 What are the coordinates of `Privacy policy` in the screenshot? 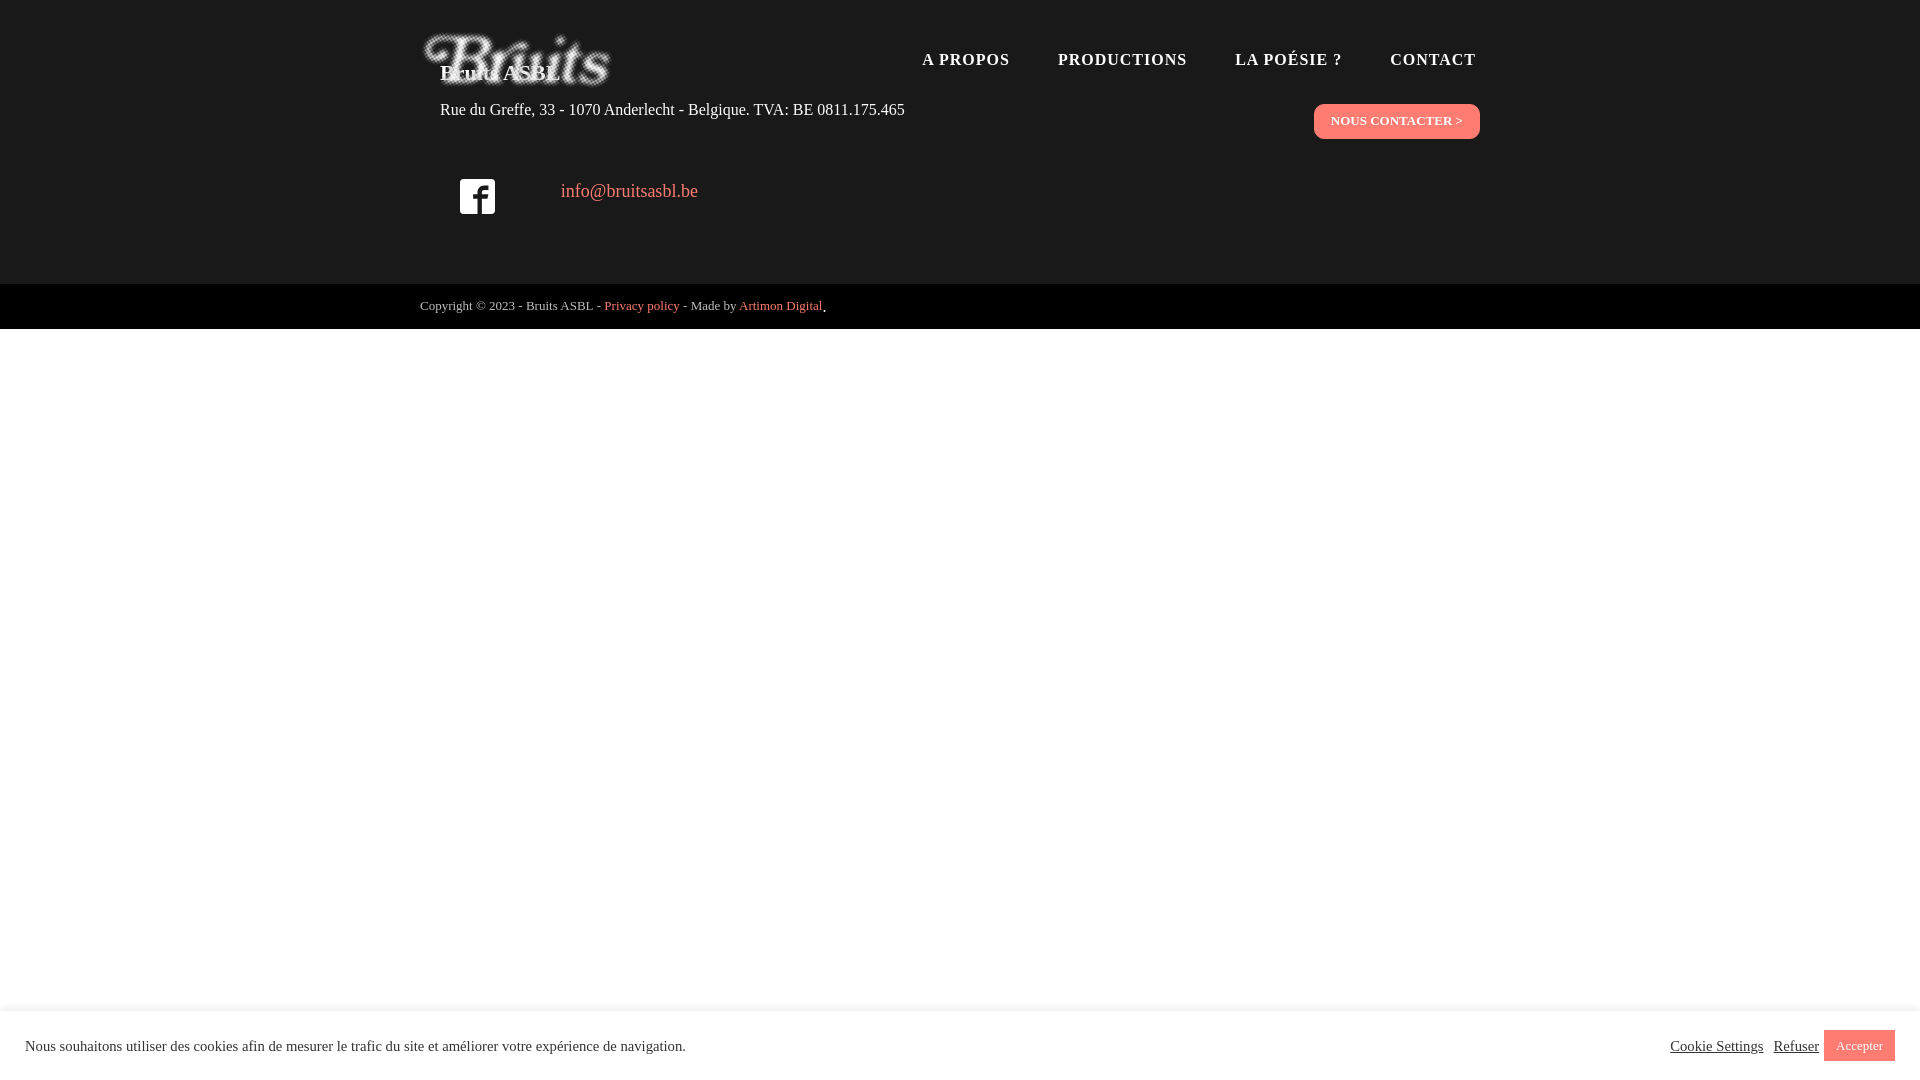 It's located at (642, 306).